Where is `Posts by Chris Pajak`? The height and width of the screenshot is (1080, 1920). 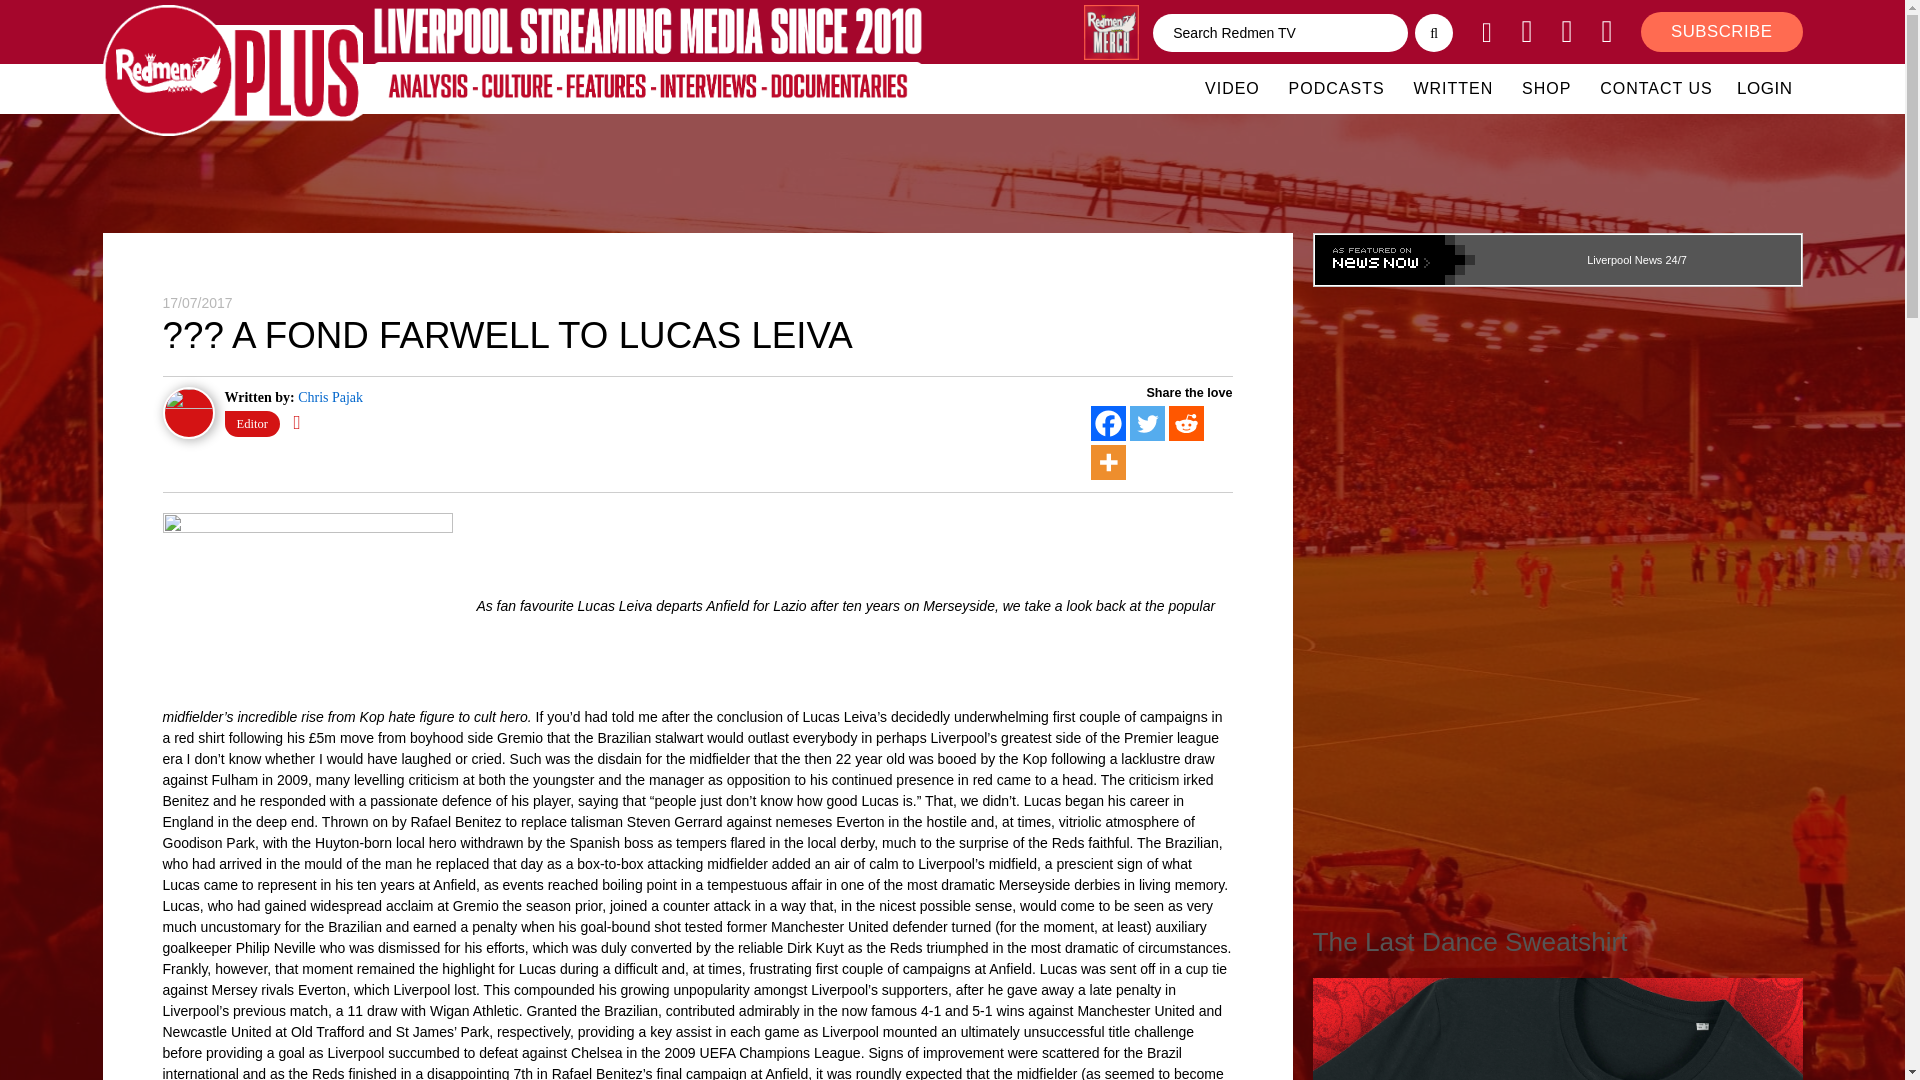 Posts by Chris Pajak is located at coordinates (330, 397).